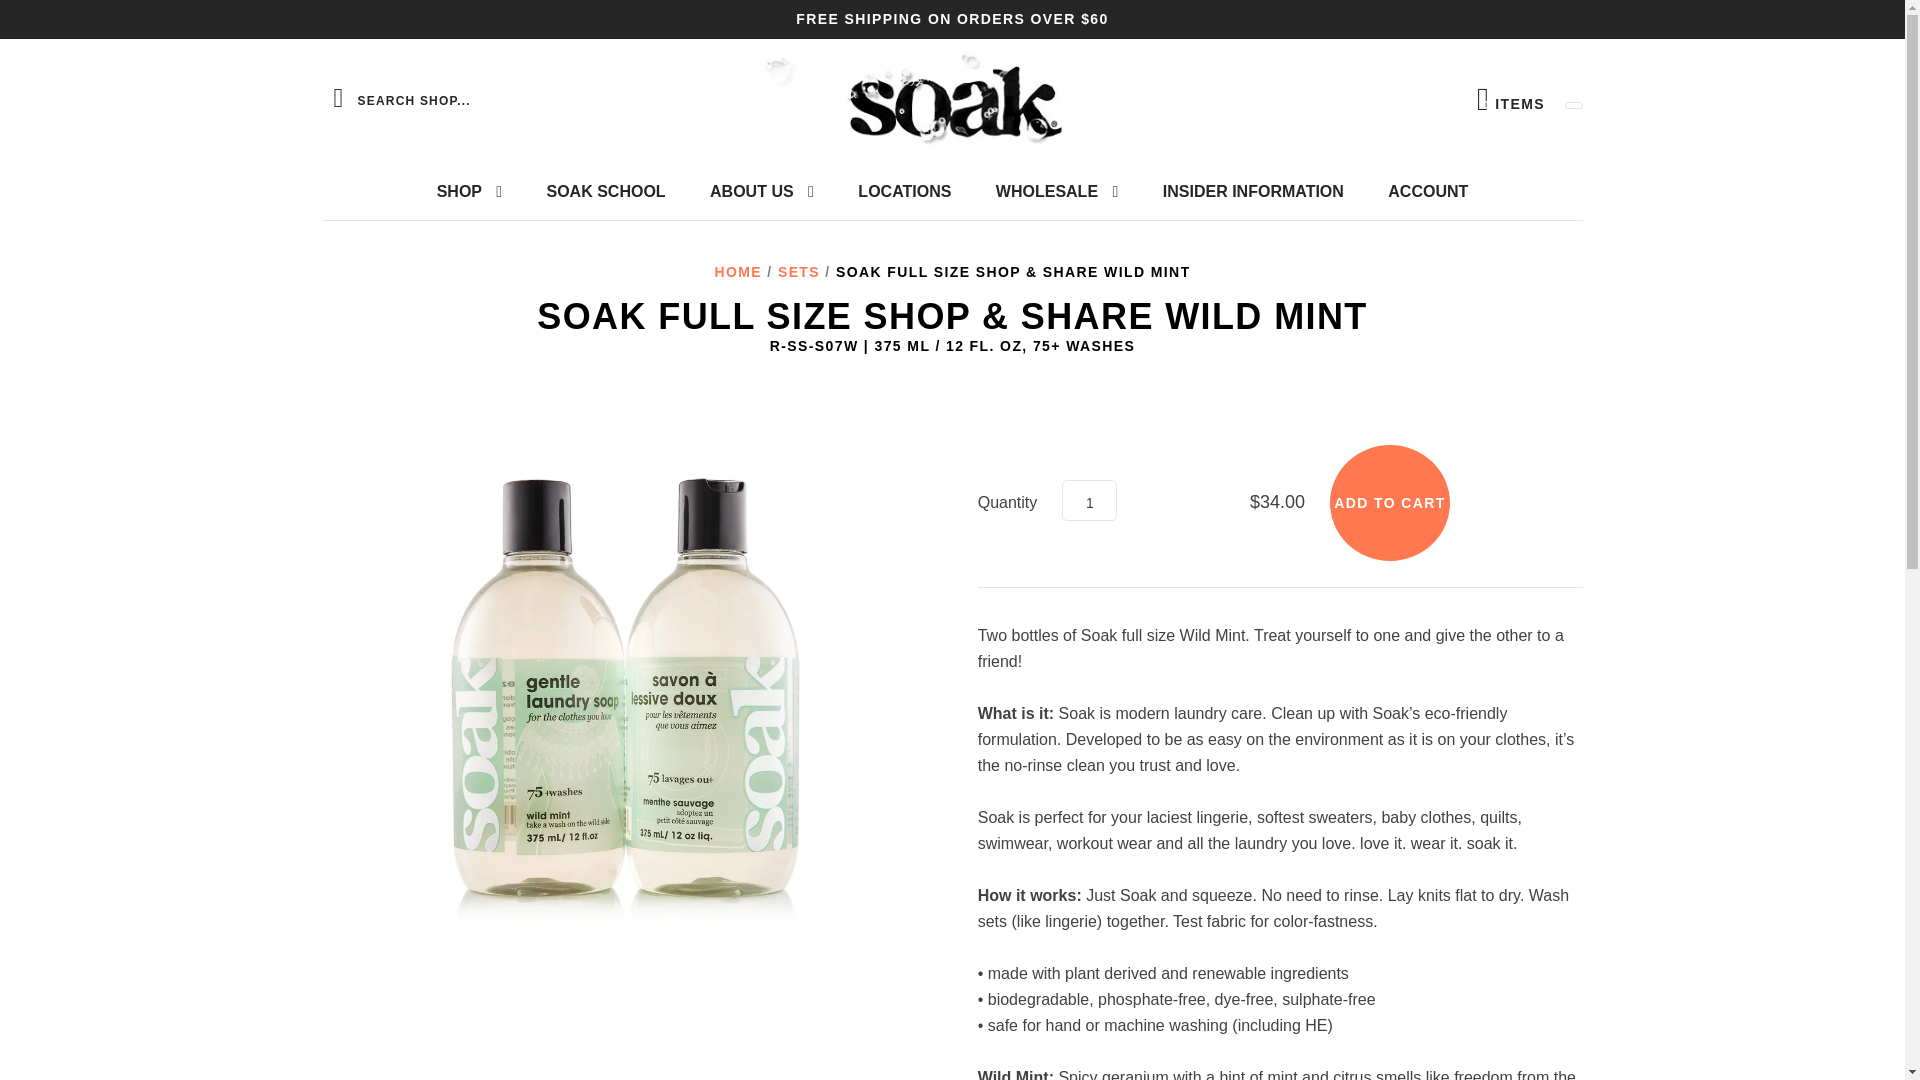 This screenshot has width=1920, height=1080. Describe the element at coordinates (1089, 500) in the screenshot. I see `SOAK SCHOOL` at that location.